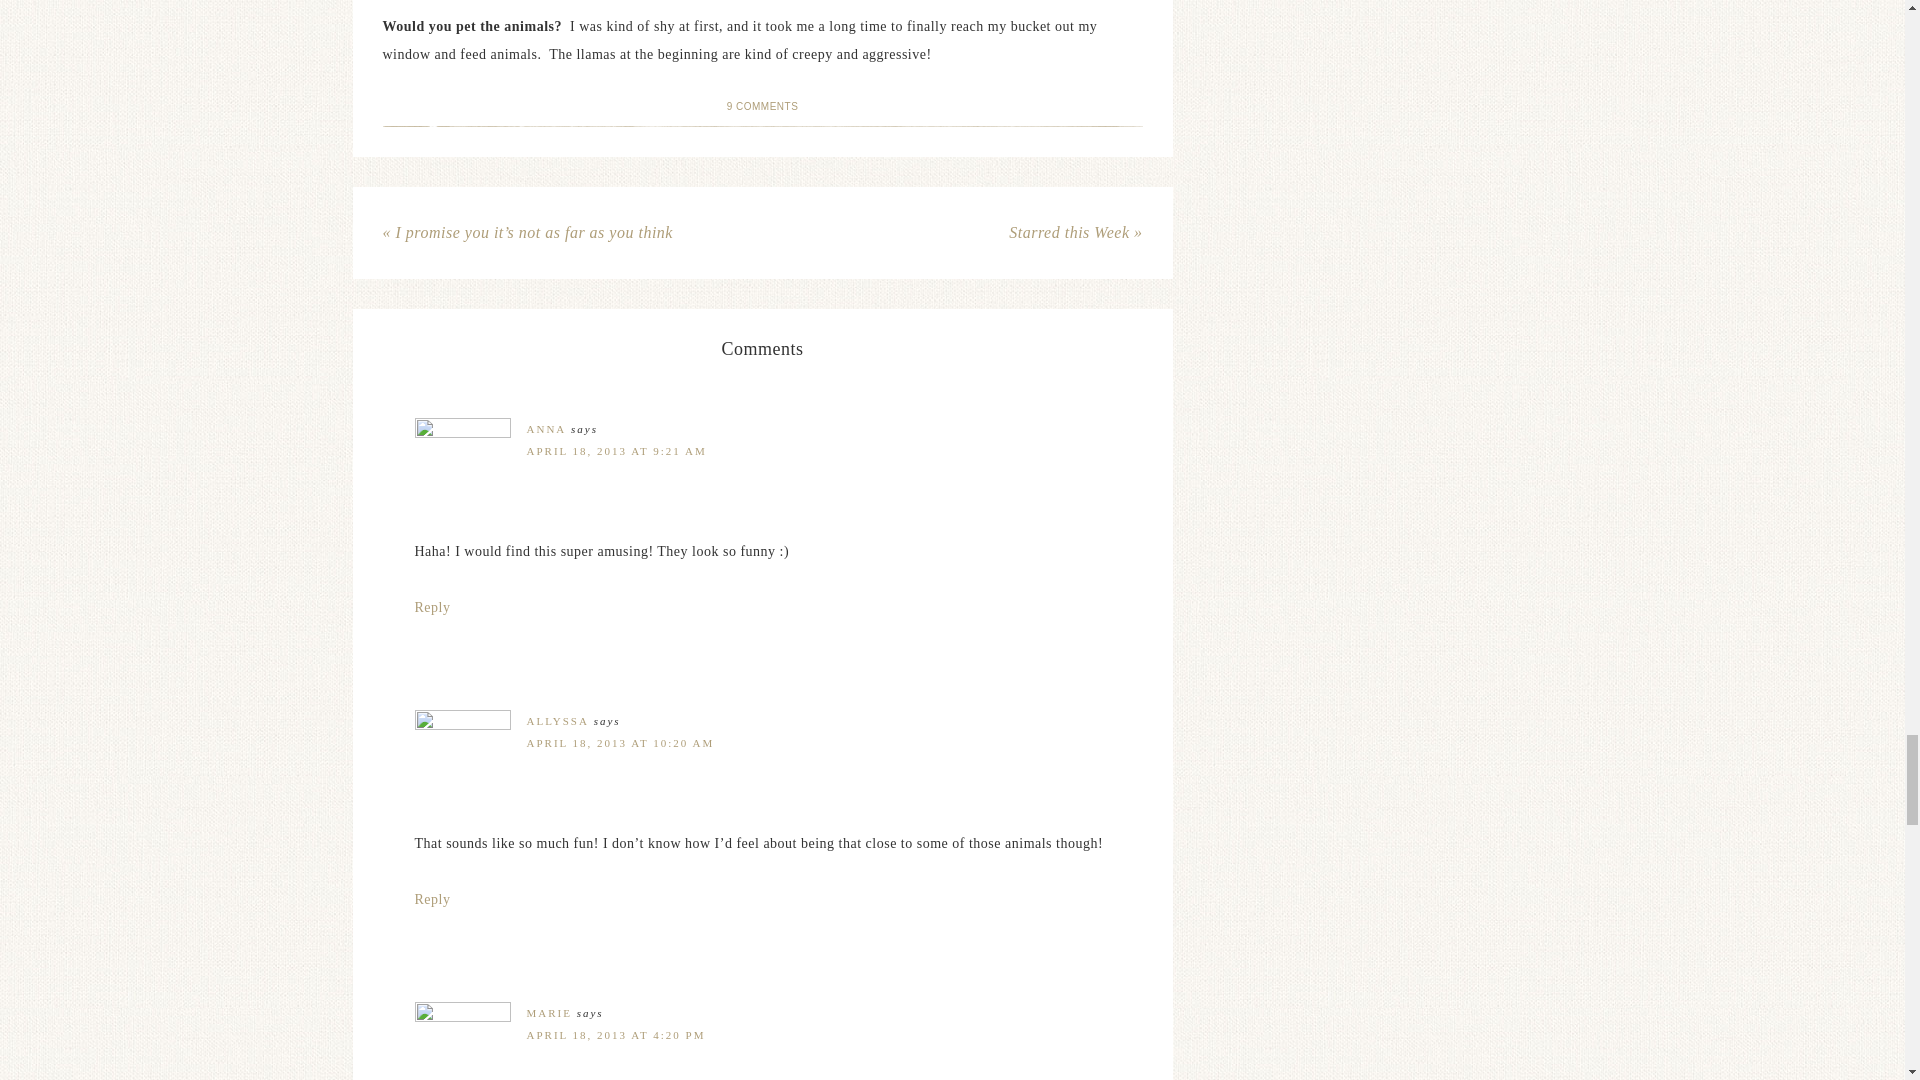  What do you see at coordinates (616, 450) in the screenshot?
I see `APRIL 18, 2013 AT 9:21 AM` at bounding box center [616, 450].